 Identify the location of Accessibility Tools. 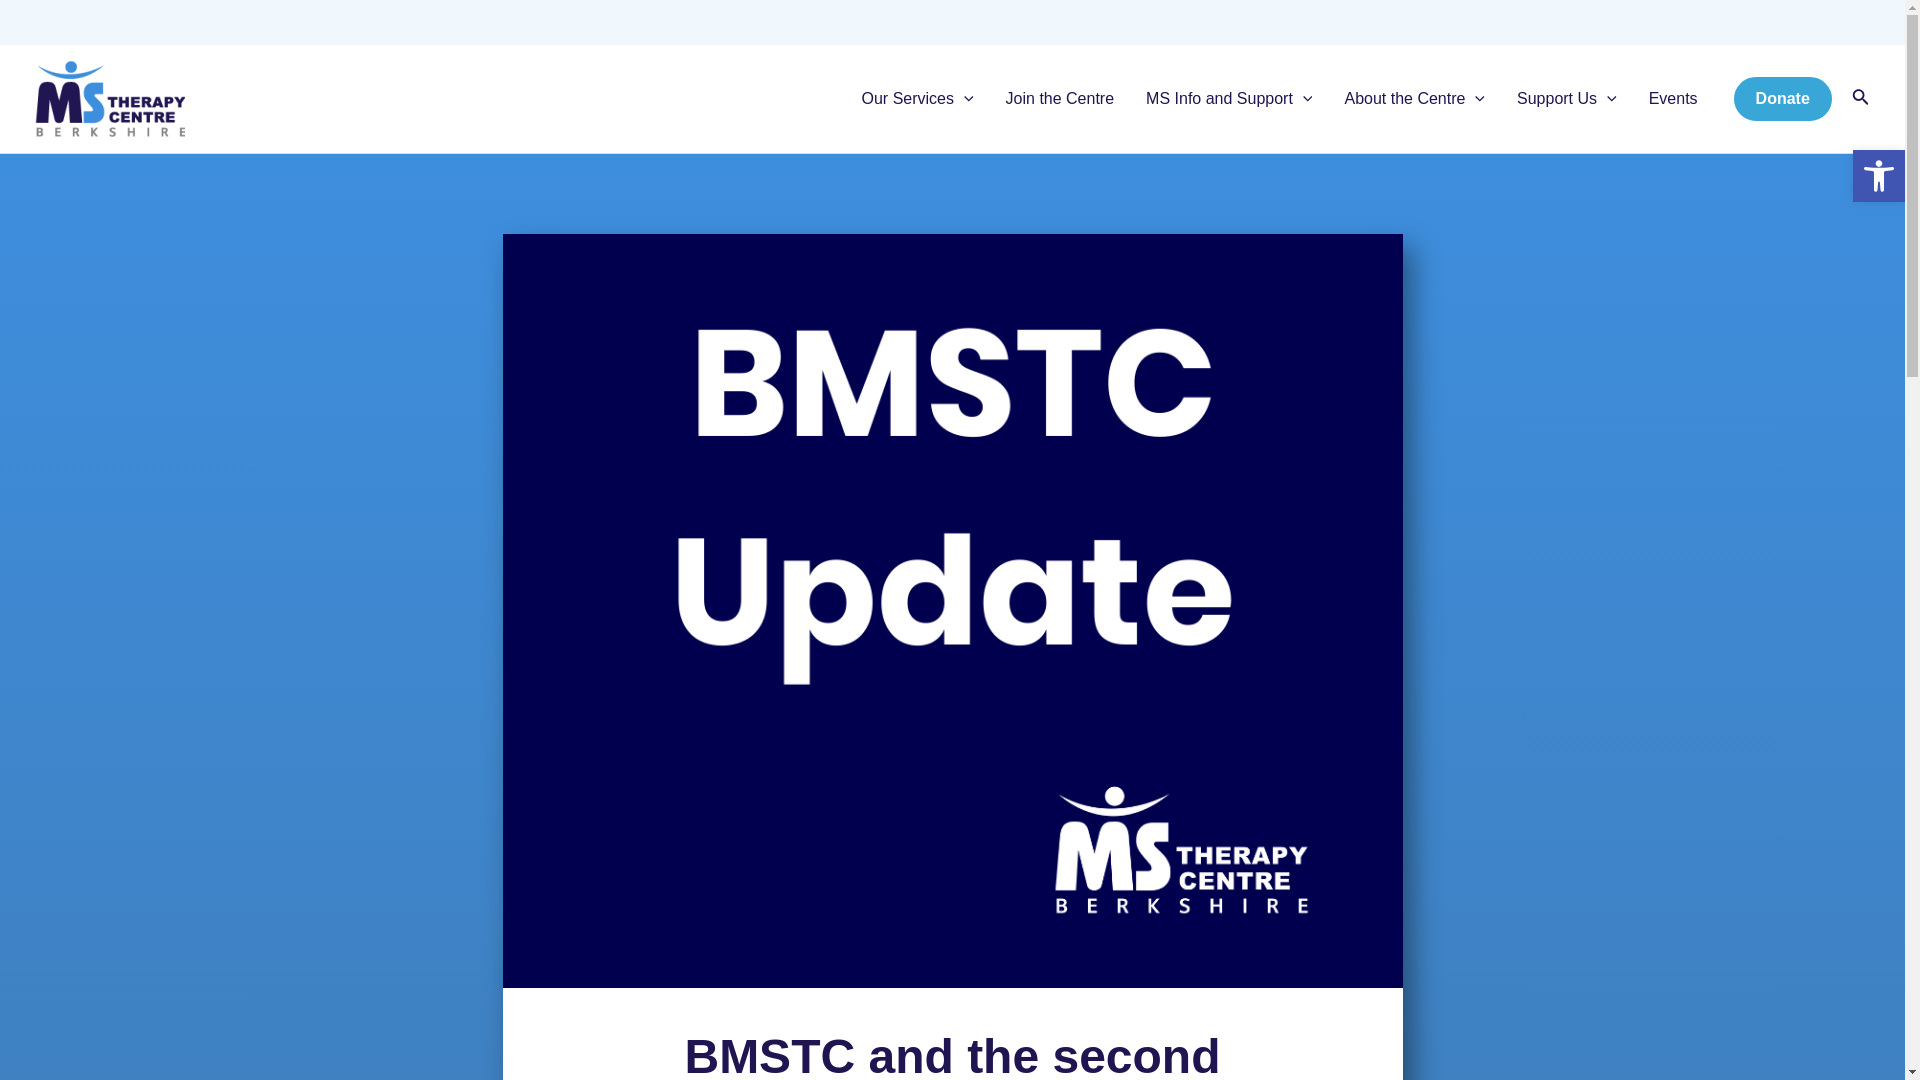
(1878, 176).